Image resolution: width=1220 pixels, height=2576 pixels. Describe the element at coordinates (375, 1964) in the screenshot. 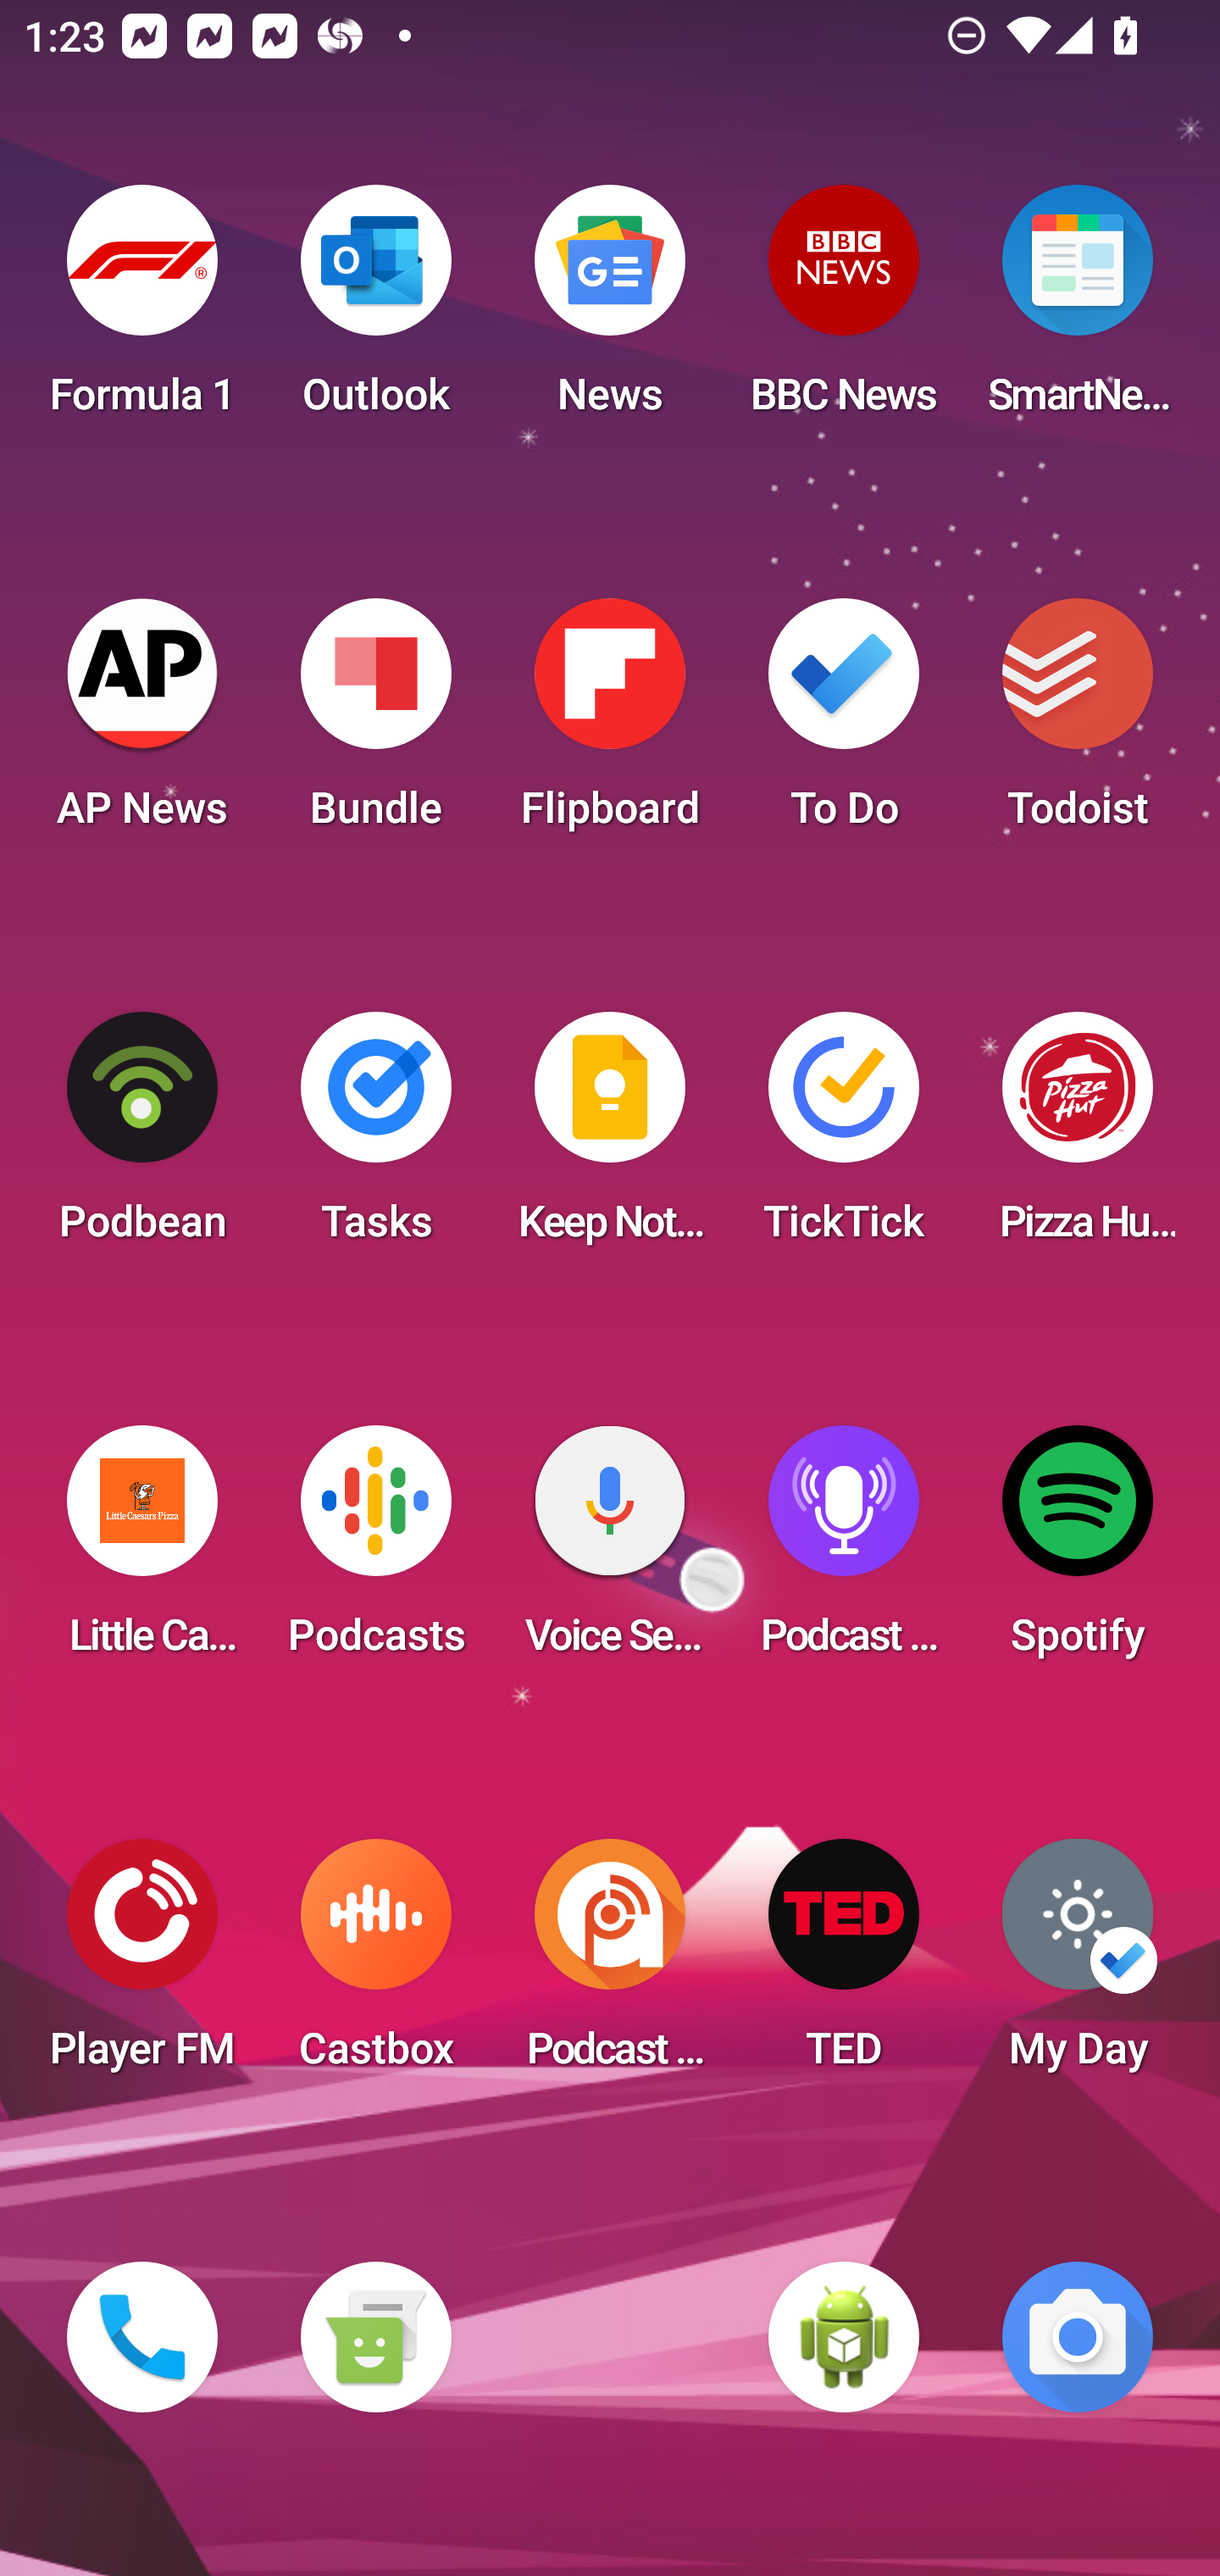

I see `Castbox` at that location.